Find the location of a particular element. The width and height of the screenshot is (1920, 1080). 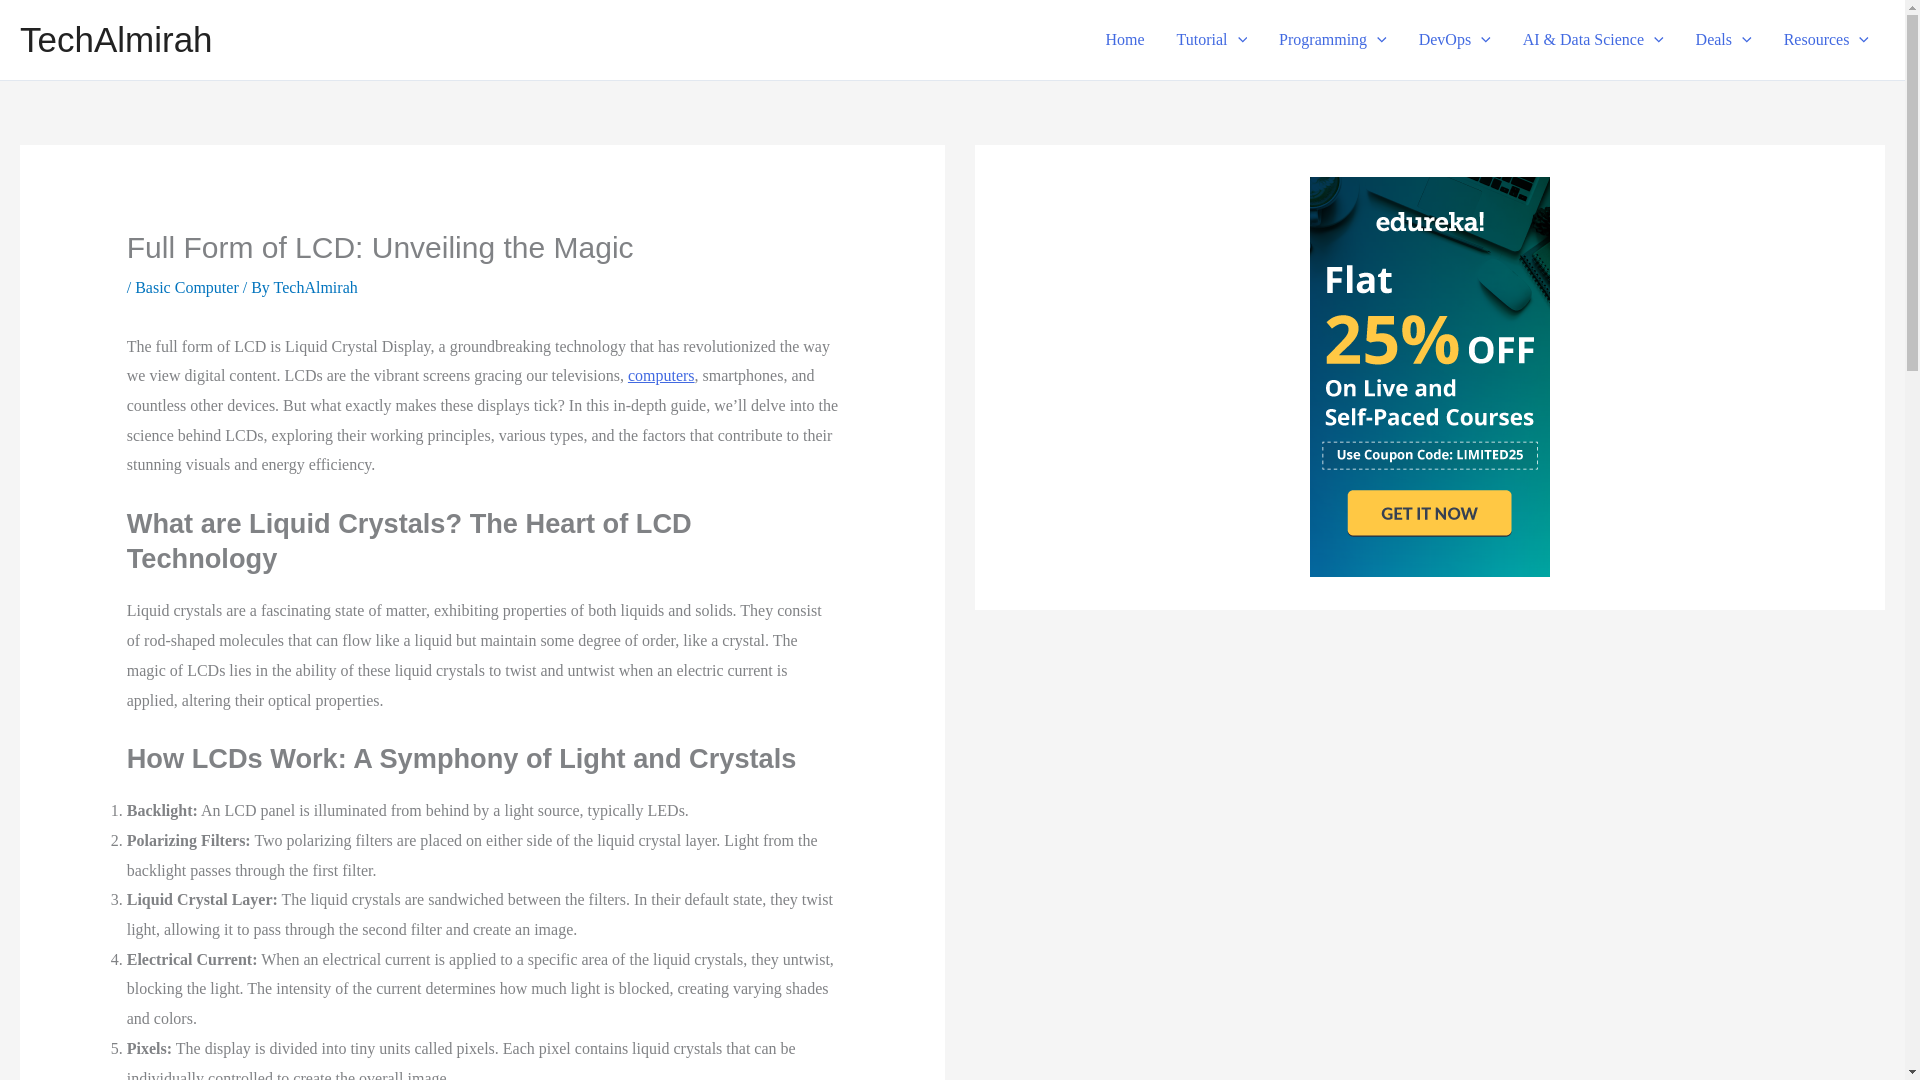

View all posts by TechAlmirah is located at coordinates (316, 286).